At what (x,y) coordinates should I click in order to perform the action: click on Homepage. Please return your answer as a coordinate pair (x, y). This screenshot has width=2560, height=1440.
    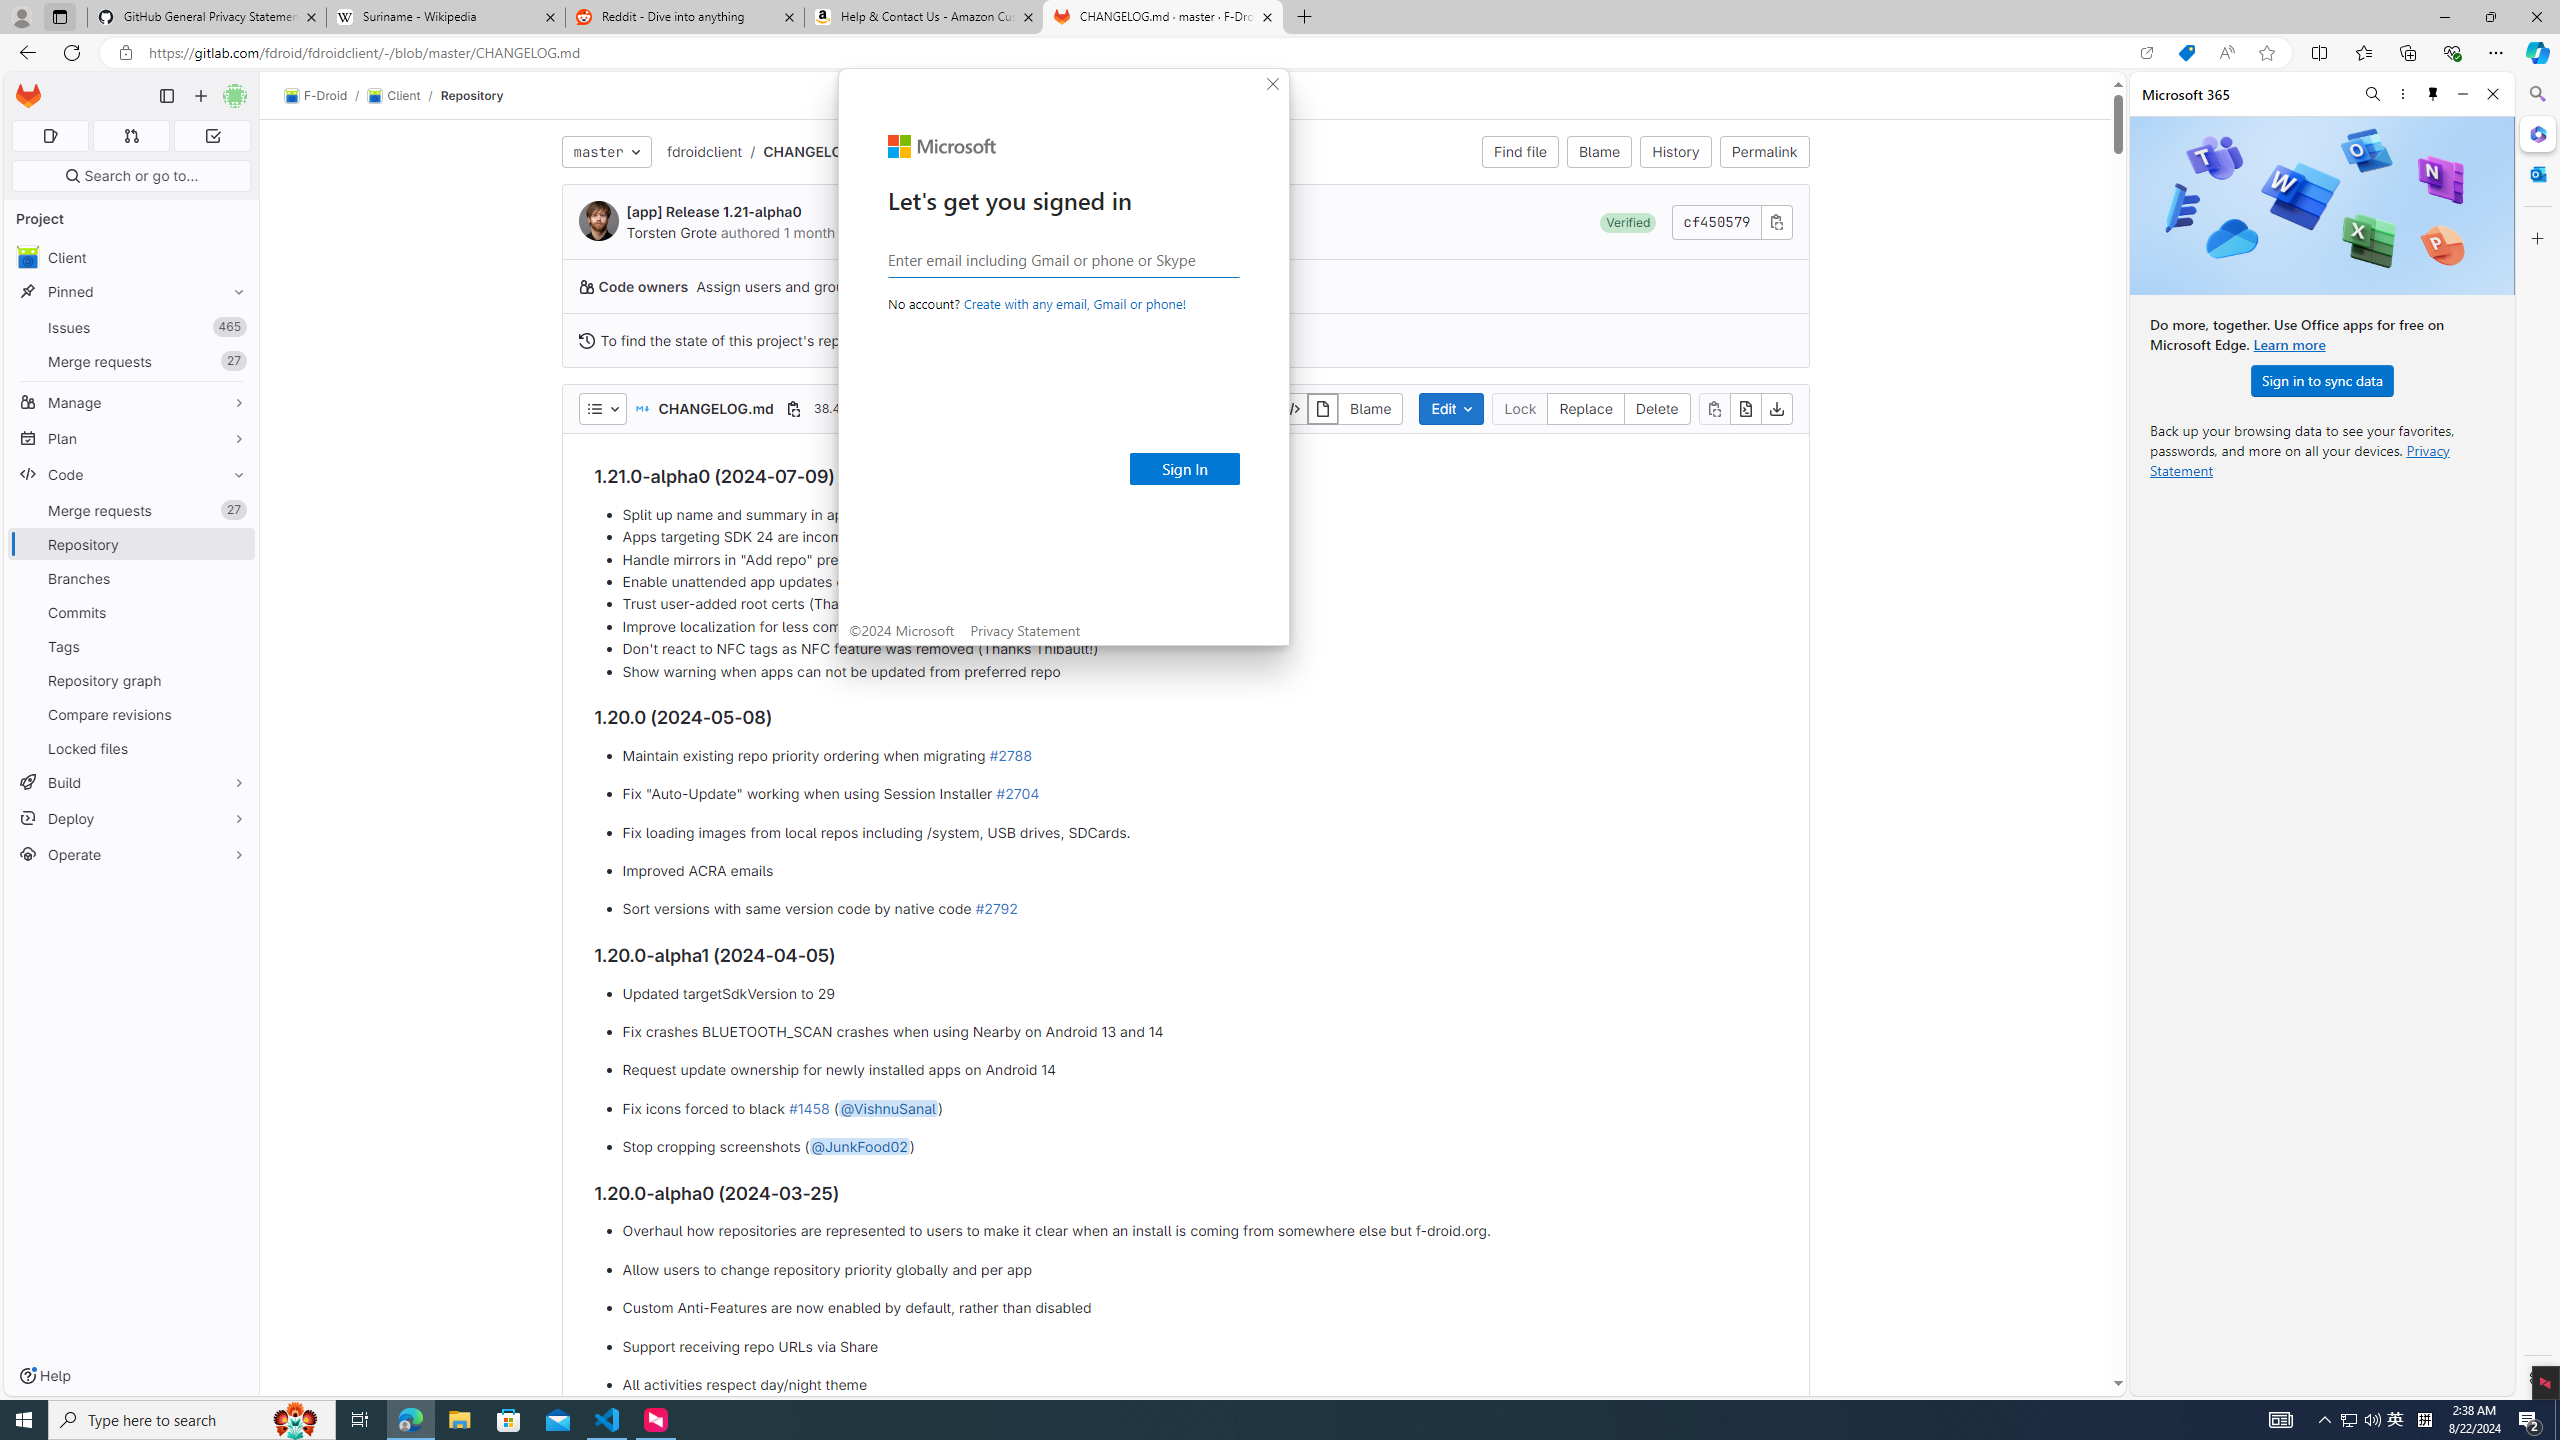
    Looking at the image, I should click on (29, 96).